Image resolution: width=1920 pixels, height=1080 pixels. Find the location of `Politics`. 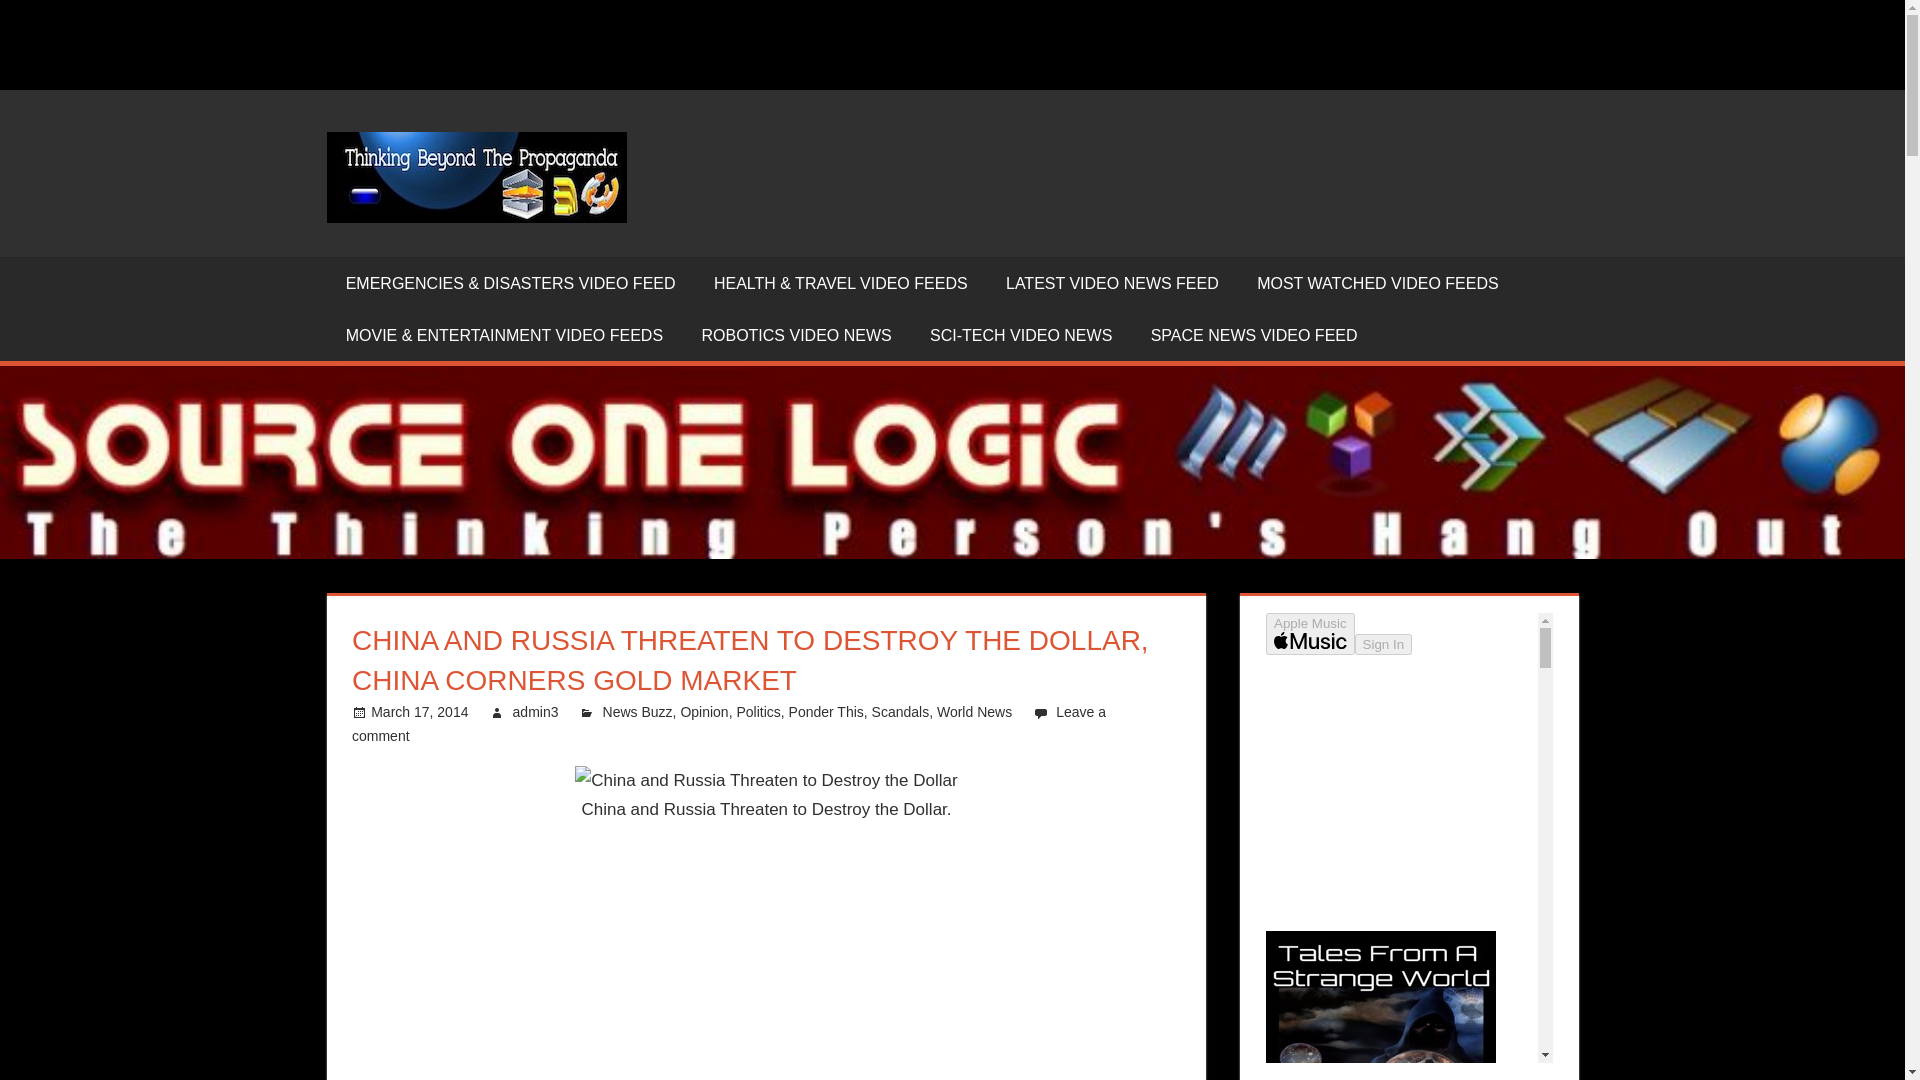

Politics is located at coordinates (757, 712).